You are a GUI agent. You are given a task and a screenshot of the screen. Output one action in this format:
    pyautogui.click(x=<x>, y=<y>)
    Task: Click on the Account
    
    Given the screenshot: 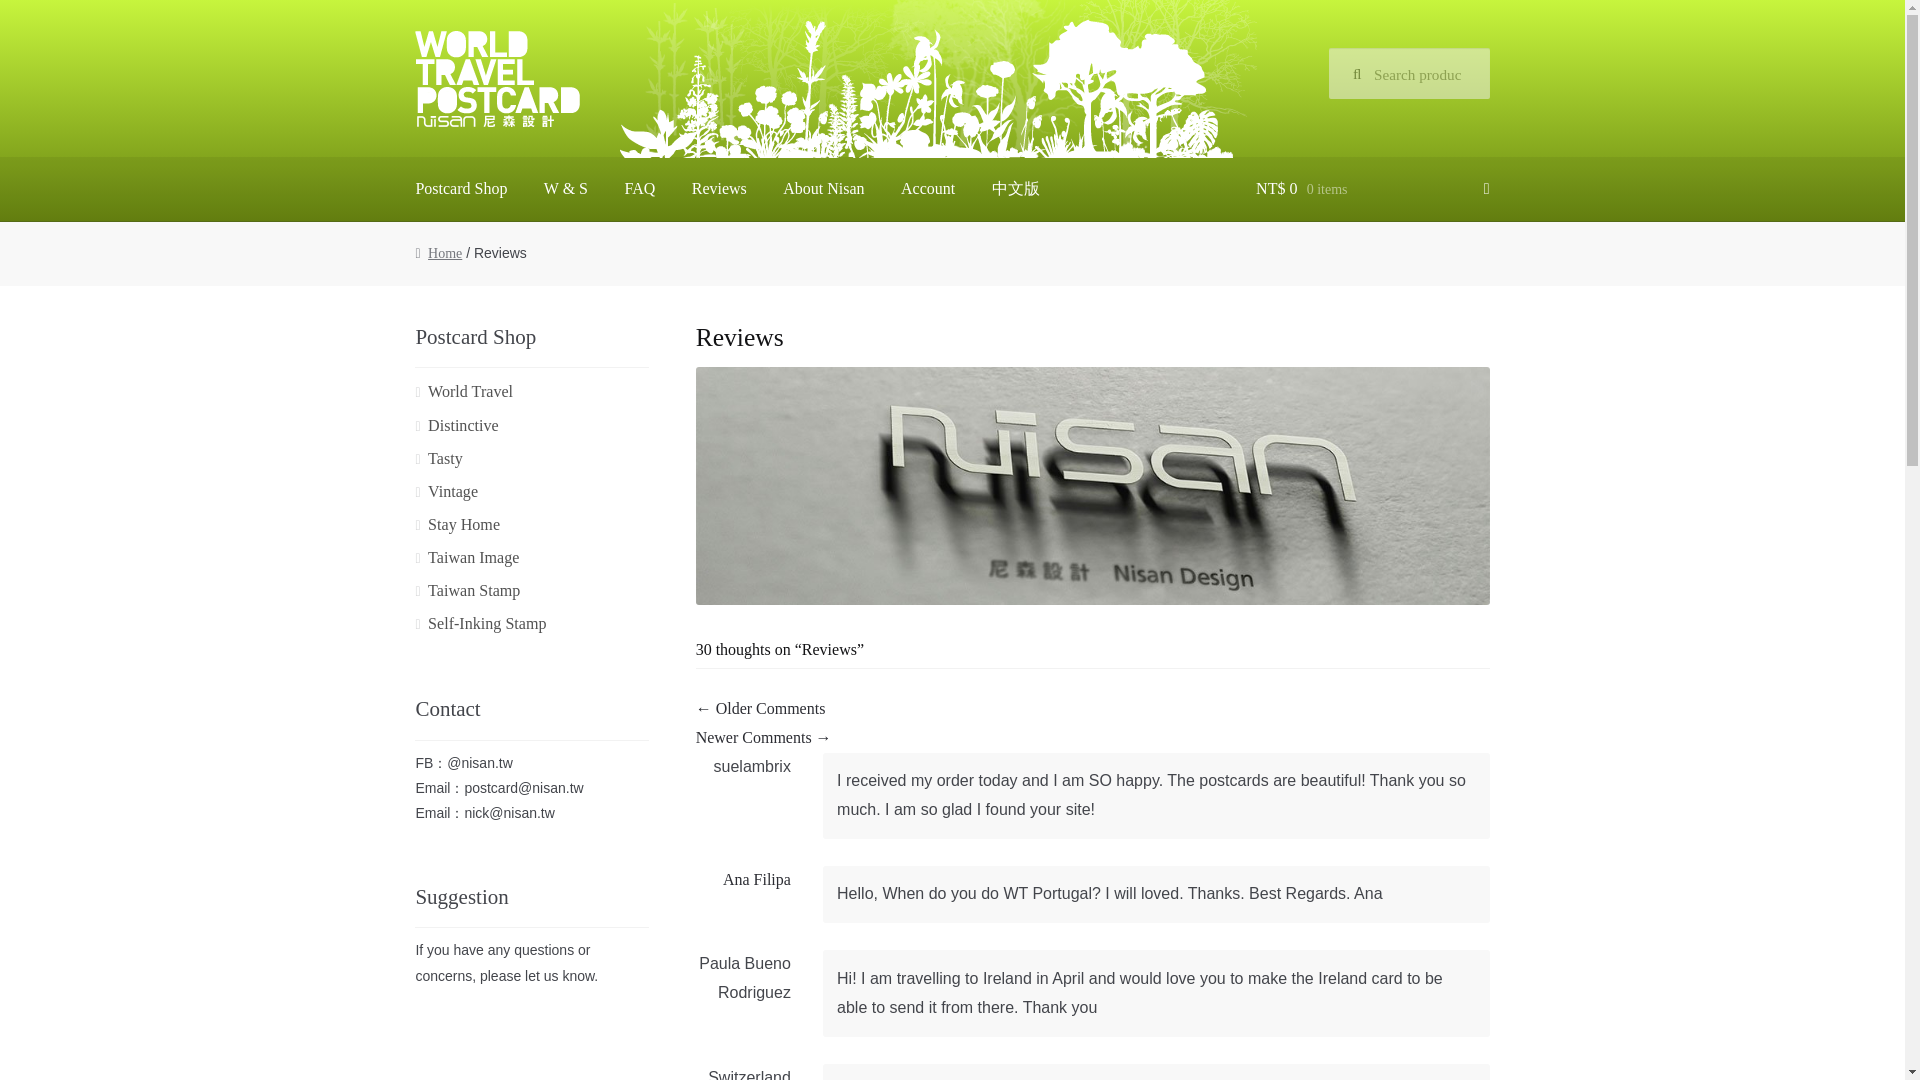 What is the action you would take?
    pyautogui.click(x=928, y=189)
    